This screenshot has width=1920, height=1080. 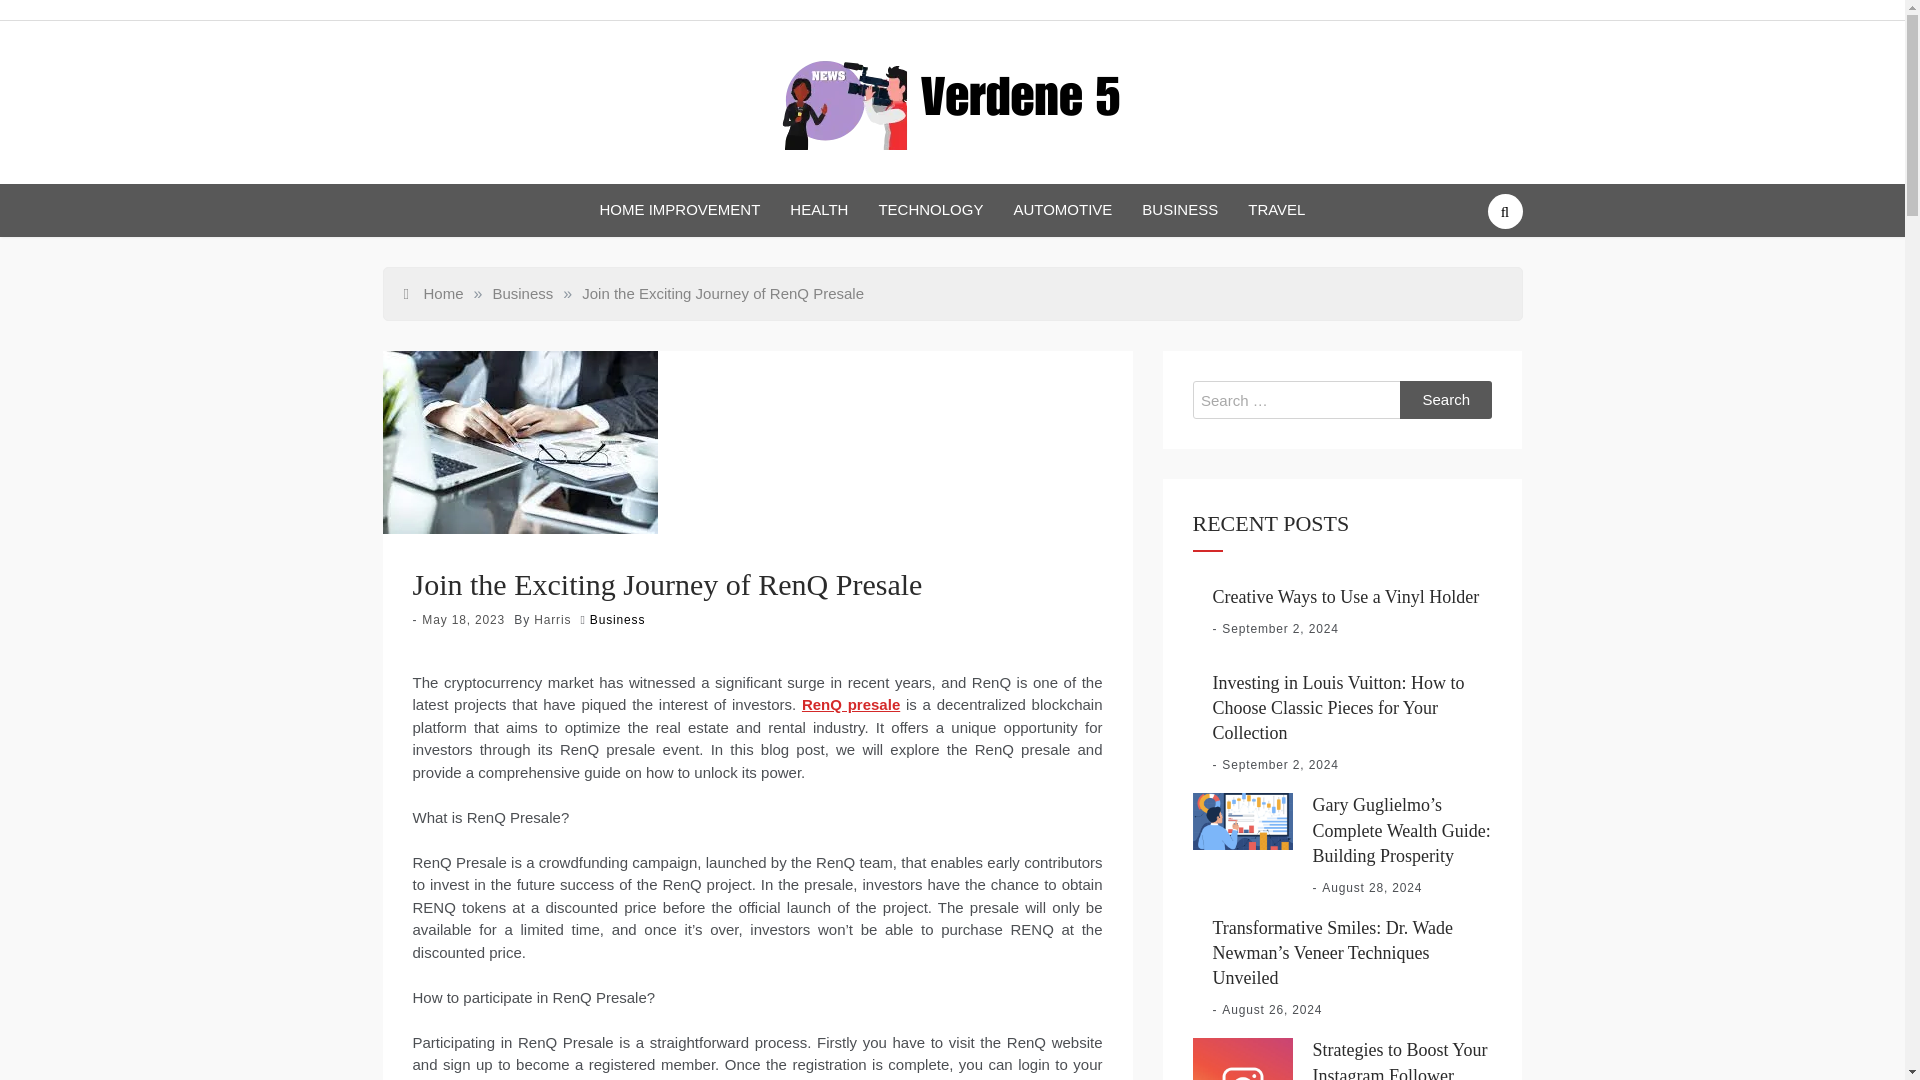 What do you see at coordinates (1398, 1060) in the screenshot?
I see `Strategies to Boost Your Instagram Follower Count Fast` at bounding box center [1398, 1060].